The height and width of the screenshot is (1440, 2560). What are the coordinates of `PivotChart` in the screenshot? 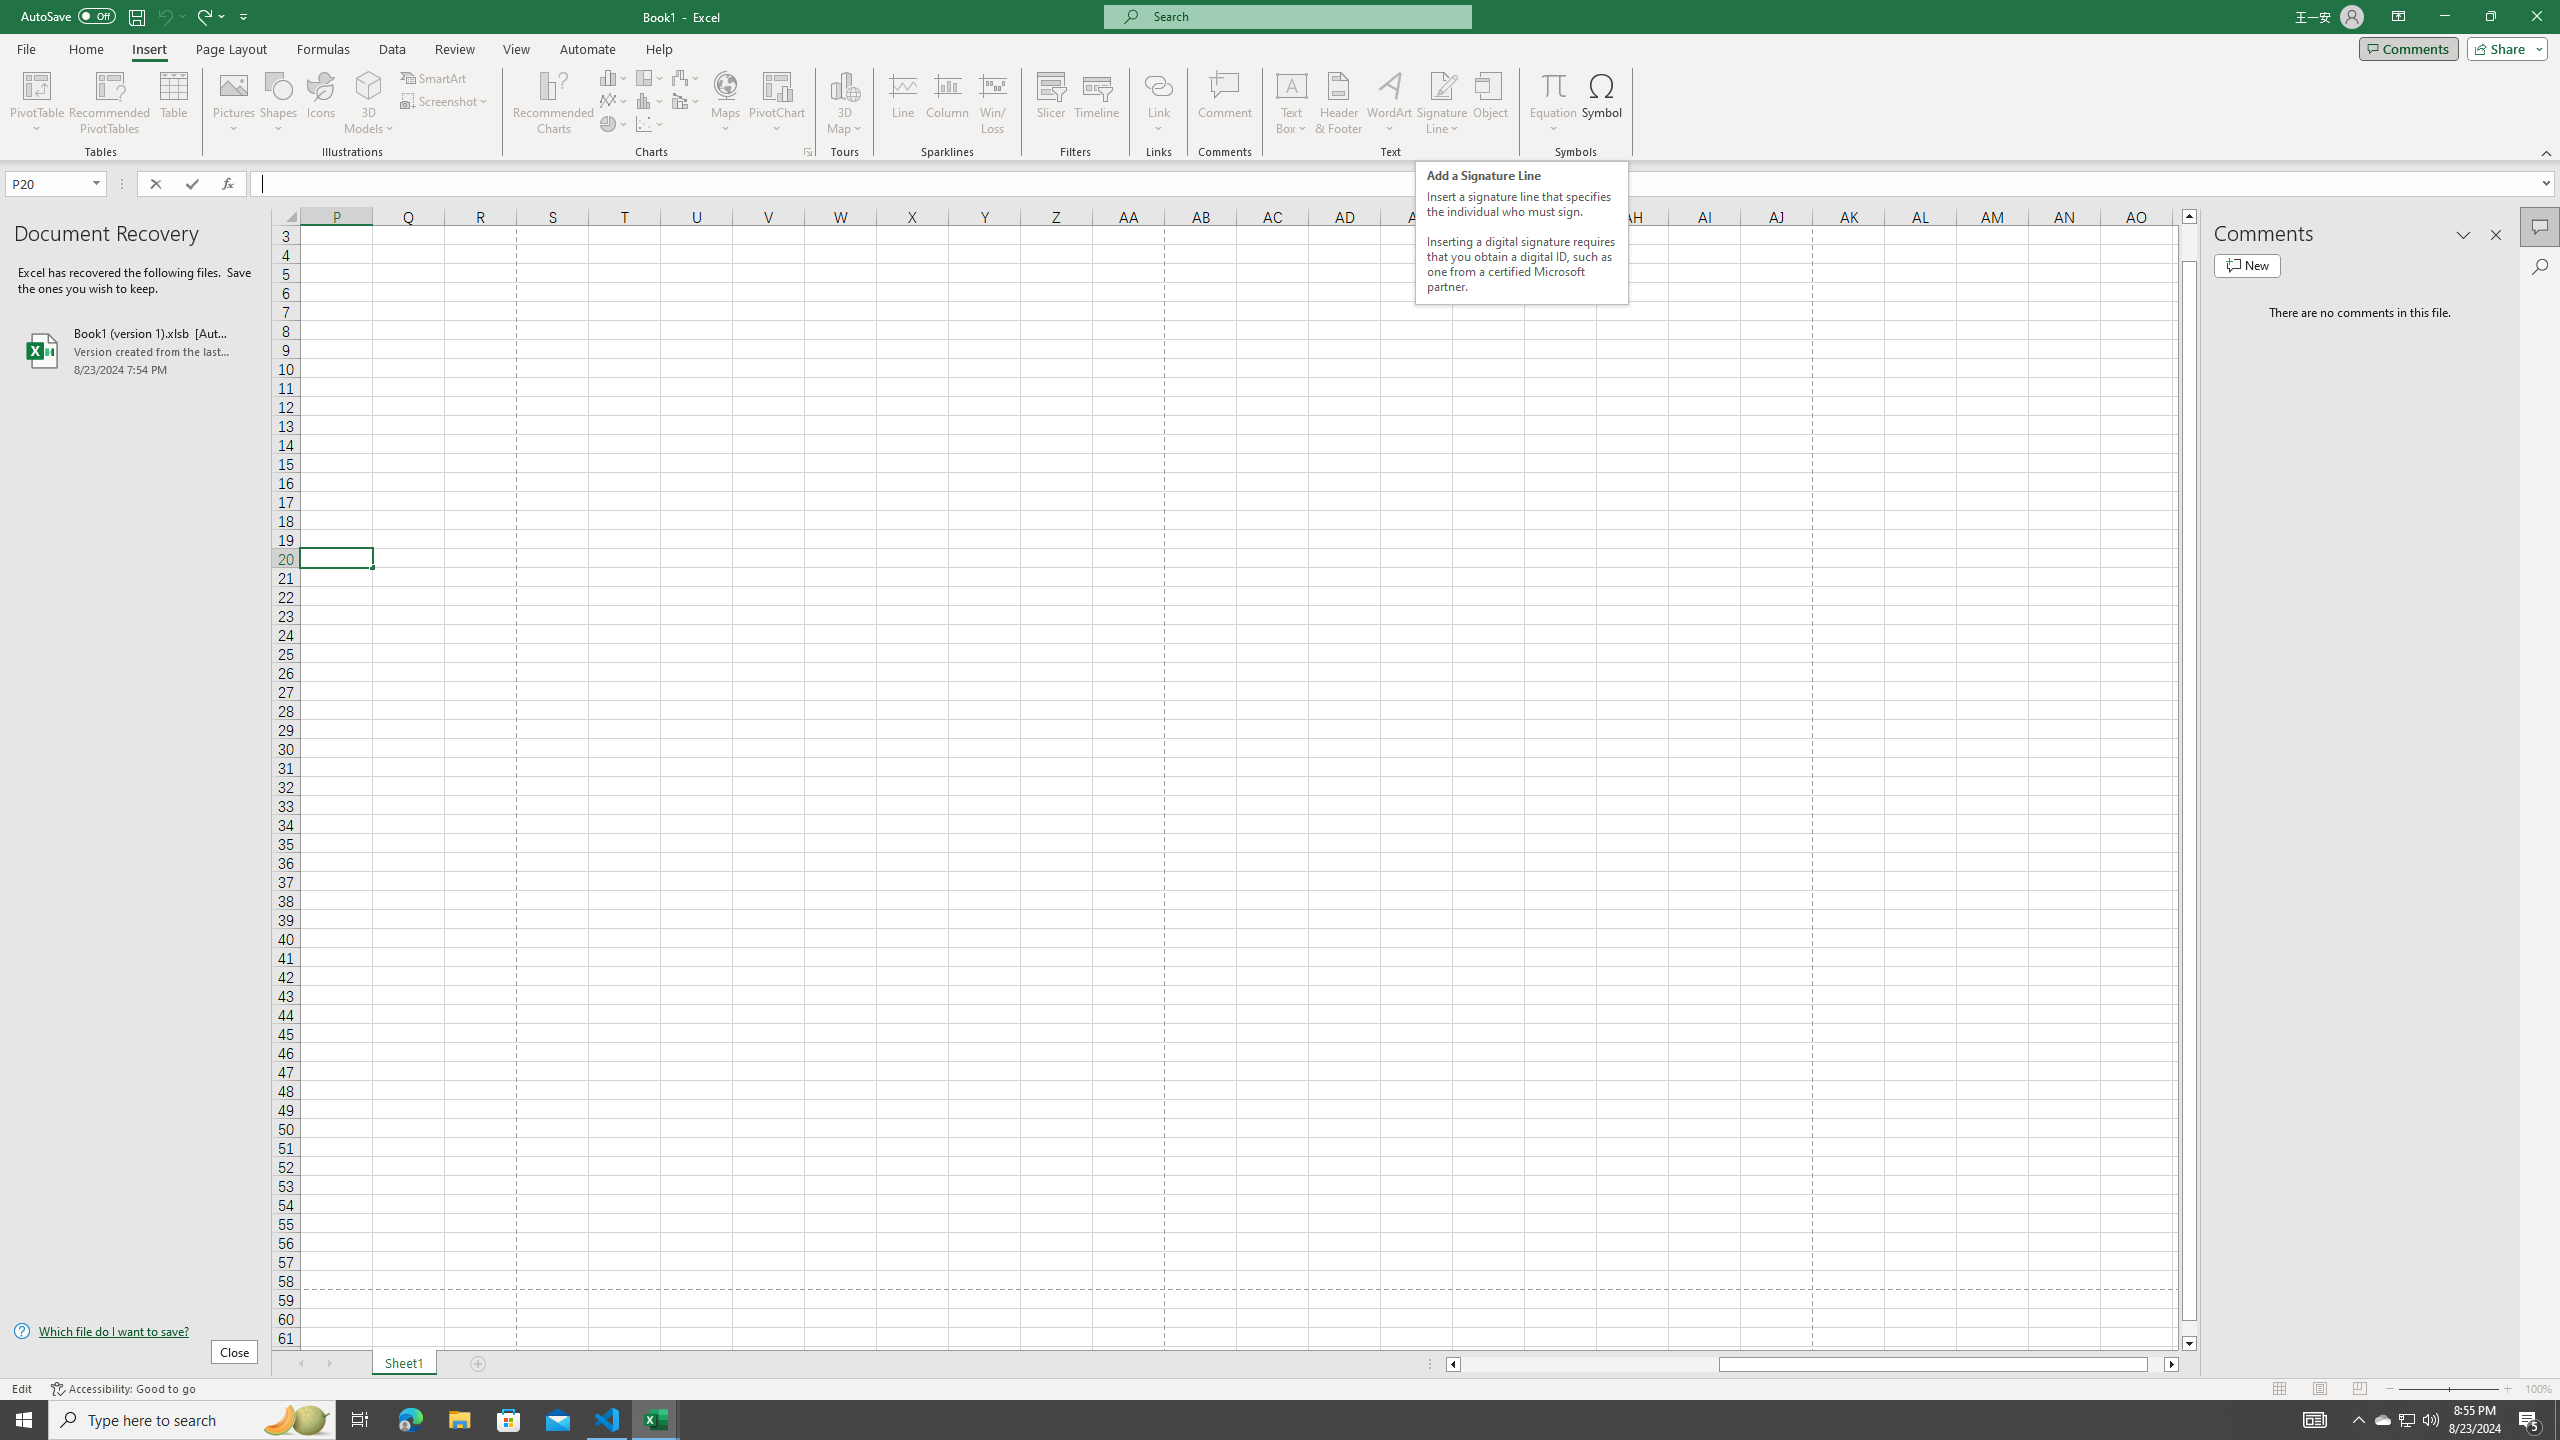 It's located at (778, 103).